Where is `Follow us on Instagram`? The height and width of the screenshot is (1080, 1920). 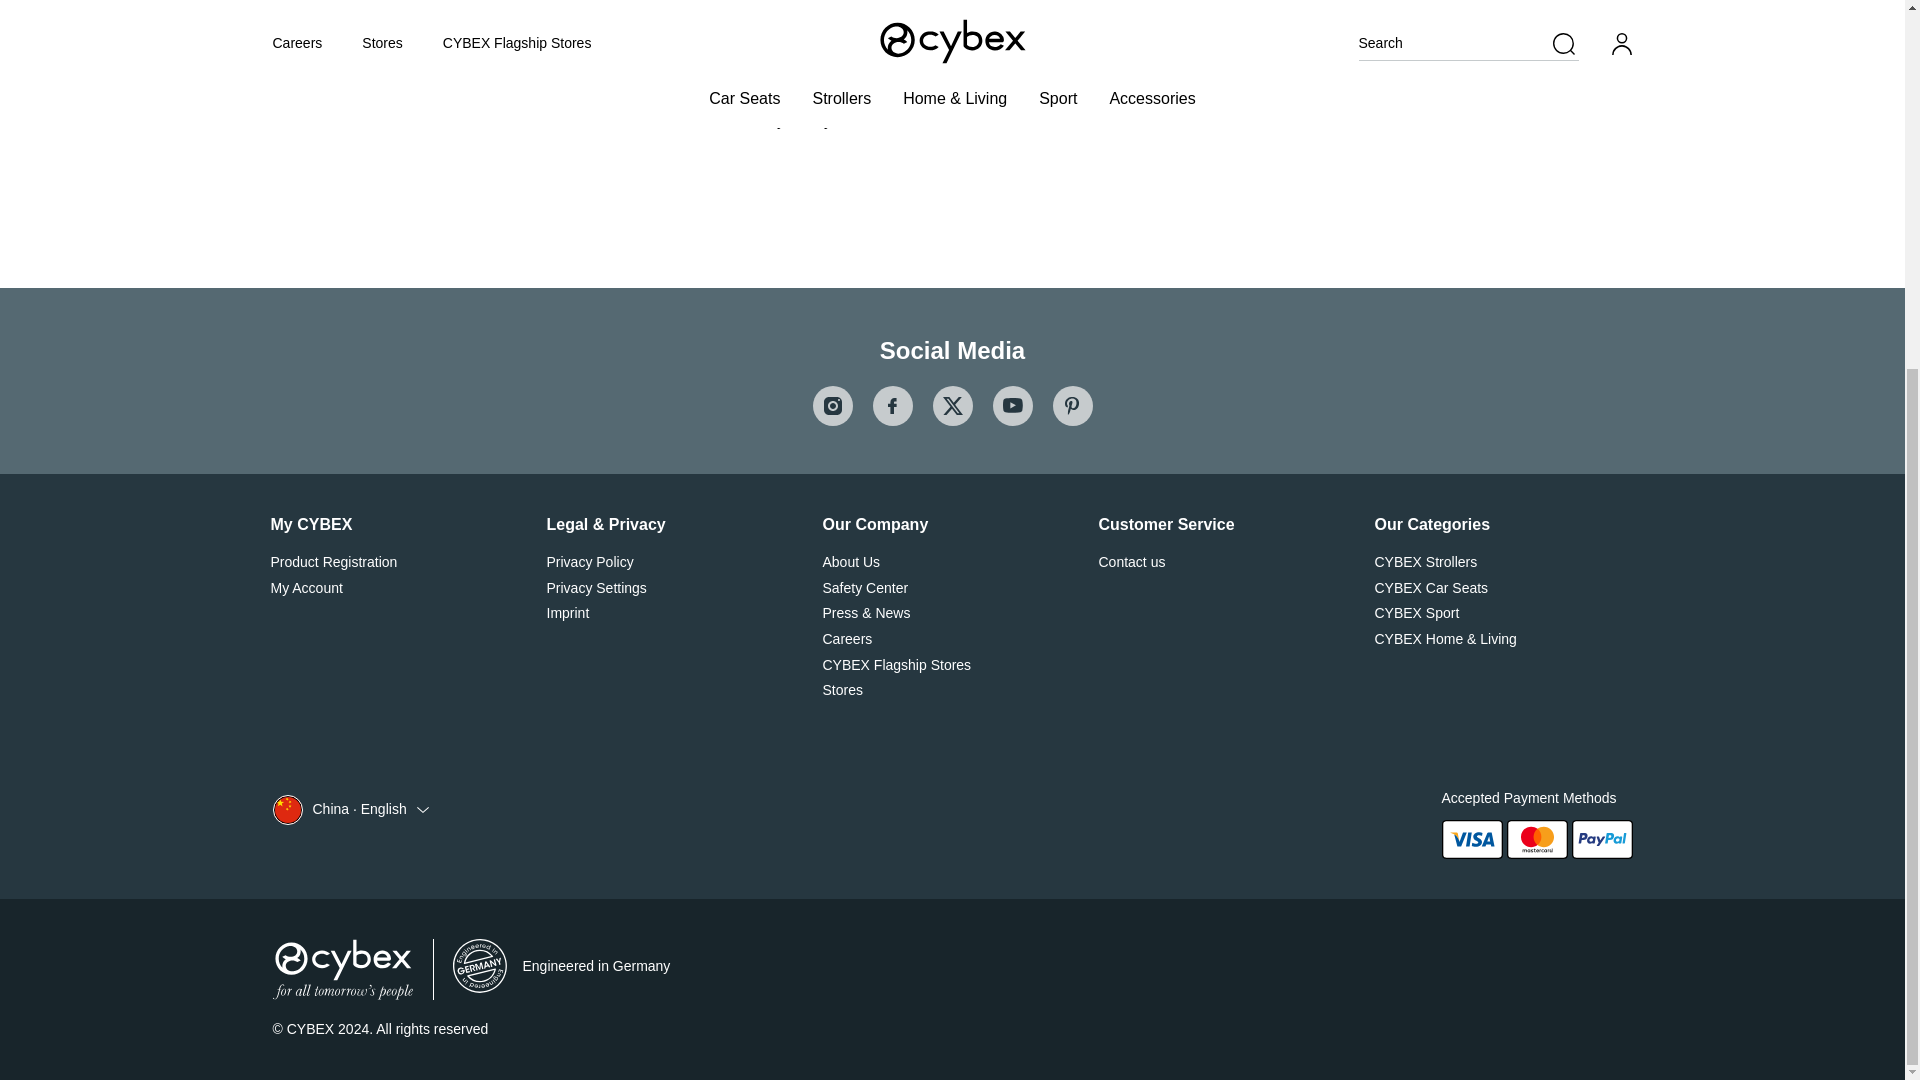 Follow us on Instagram is located at coordinates (832, 405).